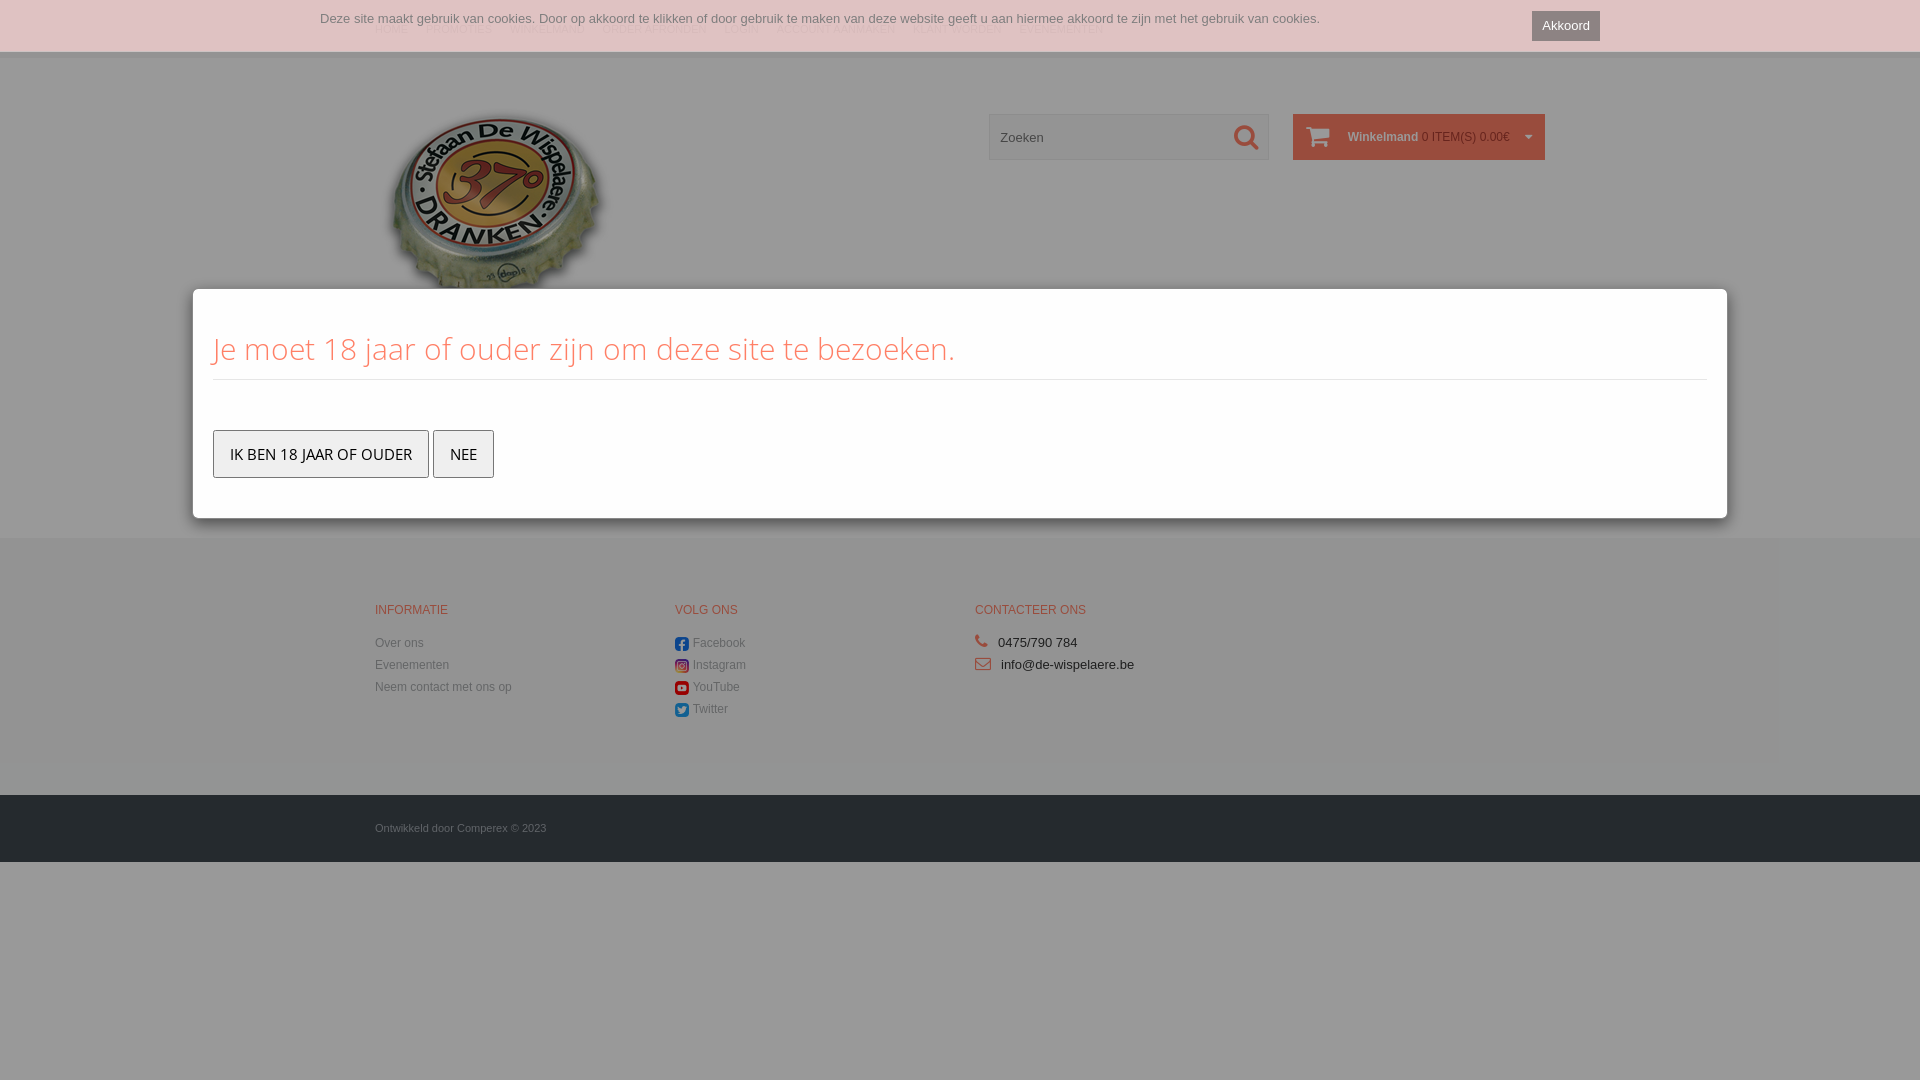 This screenshot has width=1920, height=1080. What do you see at coordinates (321, 454) in the screenshot?
I see `IK BEN 18 JAAR OF OUDER` at bounding box center [321, 454].